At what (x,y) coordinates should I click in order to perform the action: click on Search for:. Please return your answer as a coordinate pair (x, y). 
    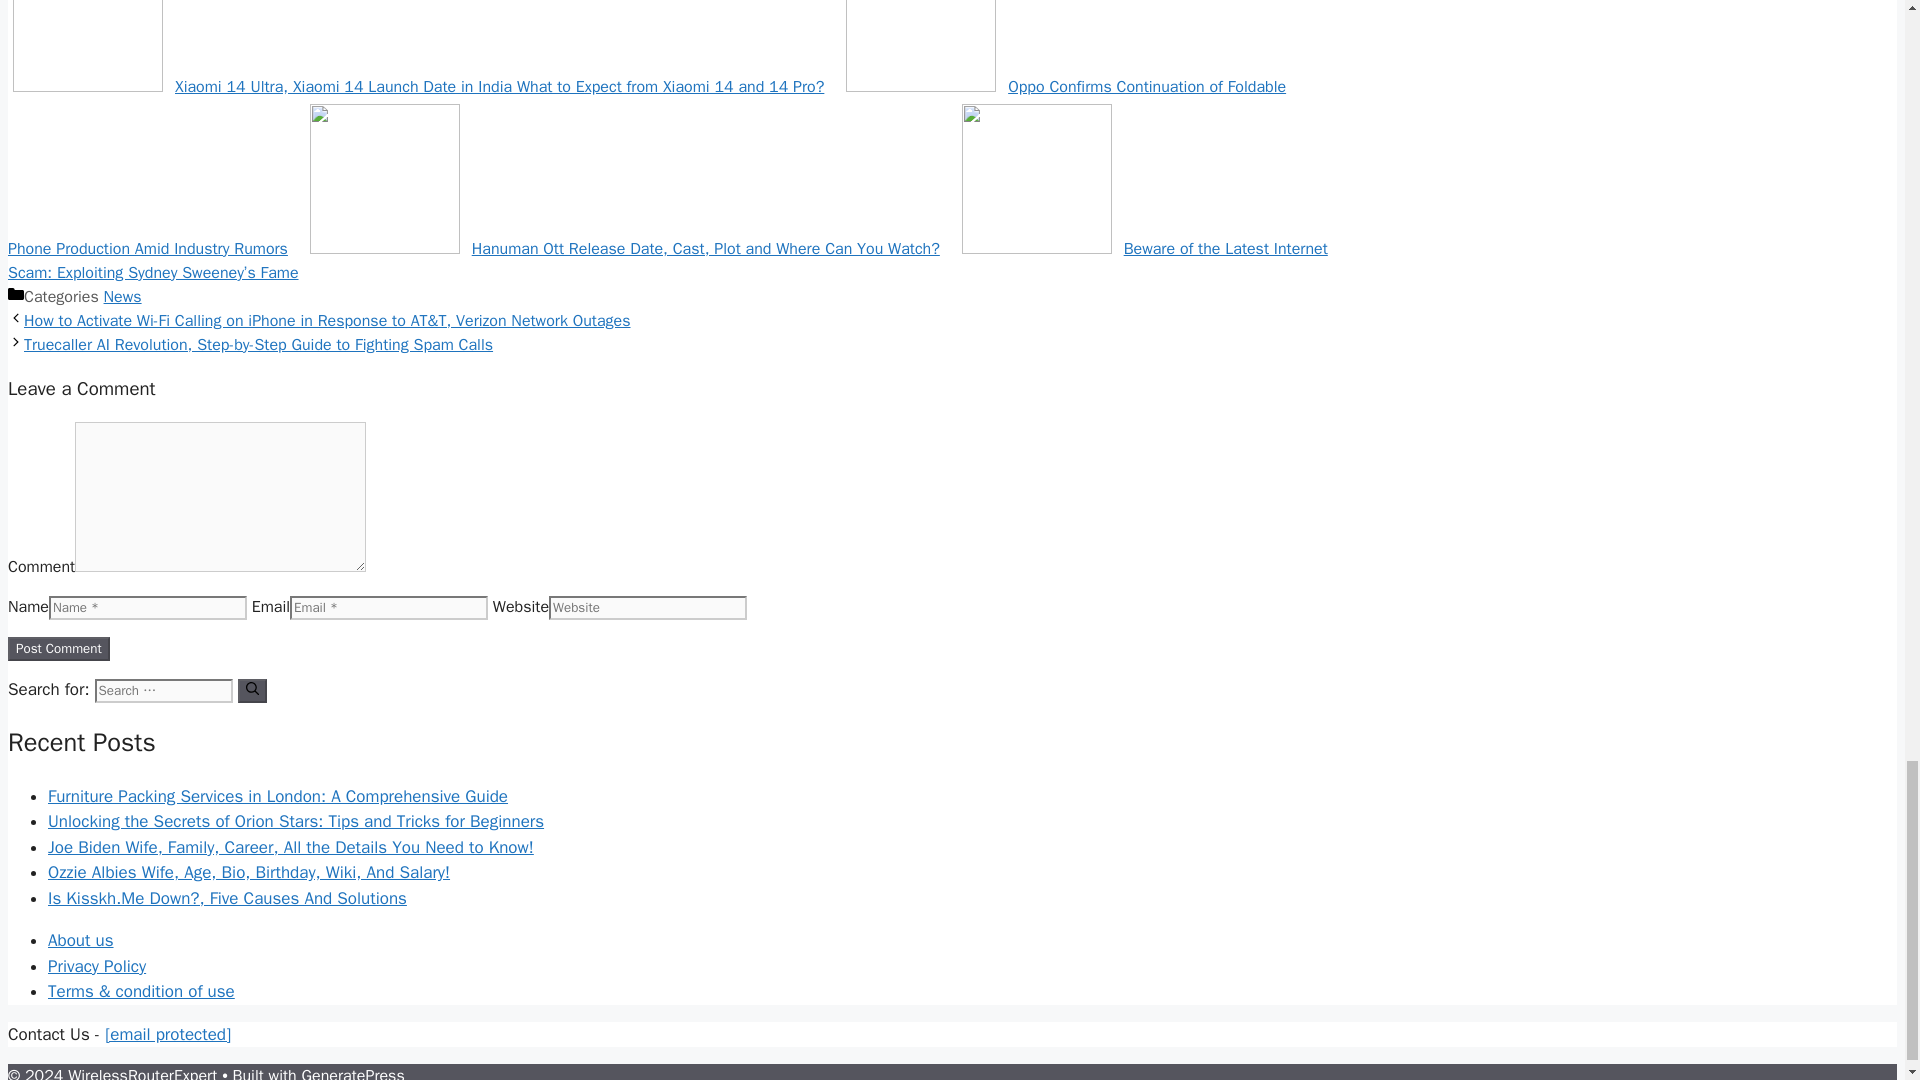
    Looking at the image, I should click on (163, 691).